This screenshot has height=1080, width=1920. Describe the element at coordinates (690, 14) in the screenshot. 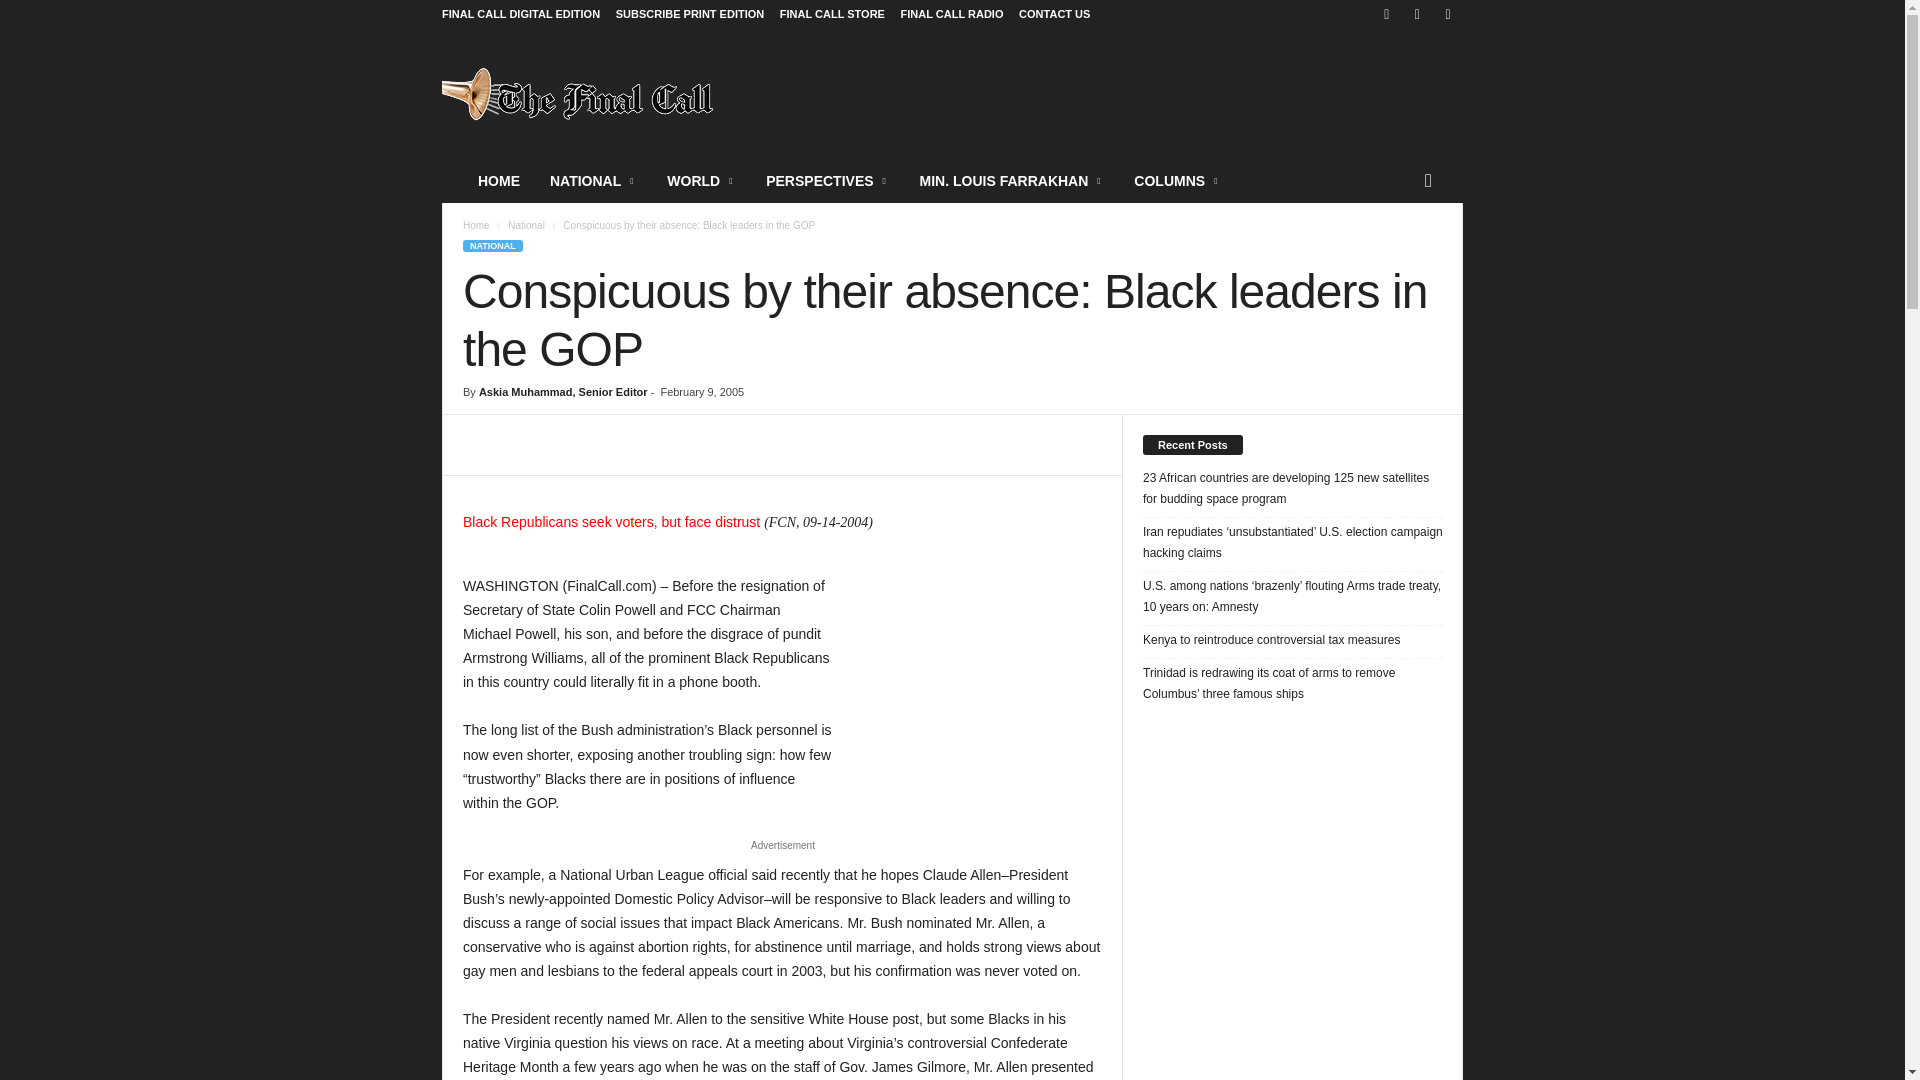

I see `SUBSCRIBE PRINT EDITION` at that location.